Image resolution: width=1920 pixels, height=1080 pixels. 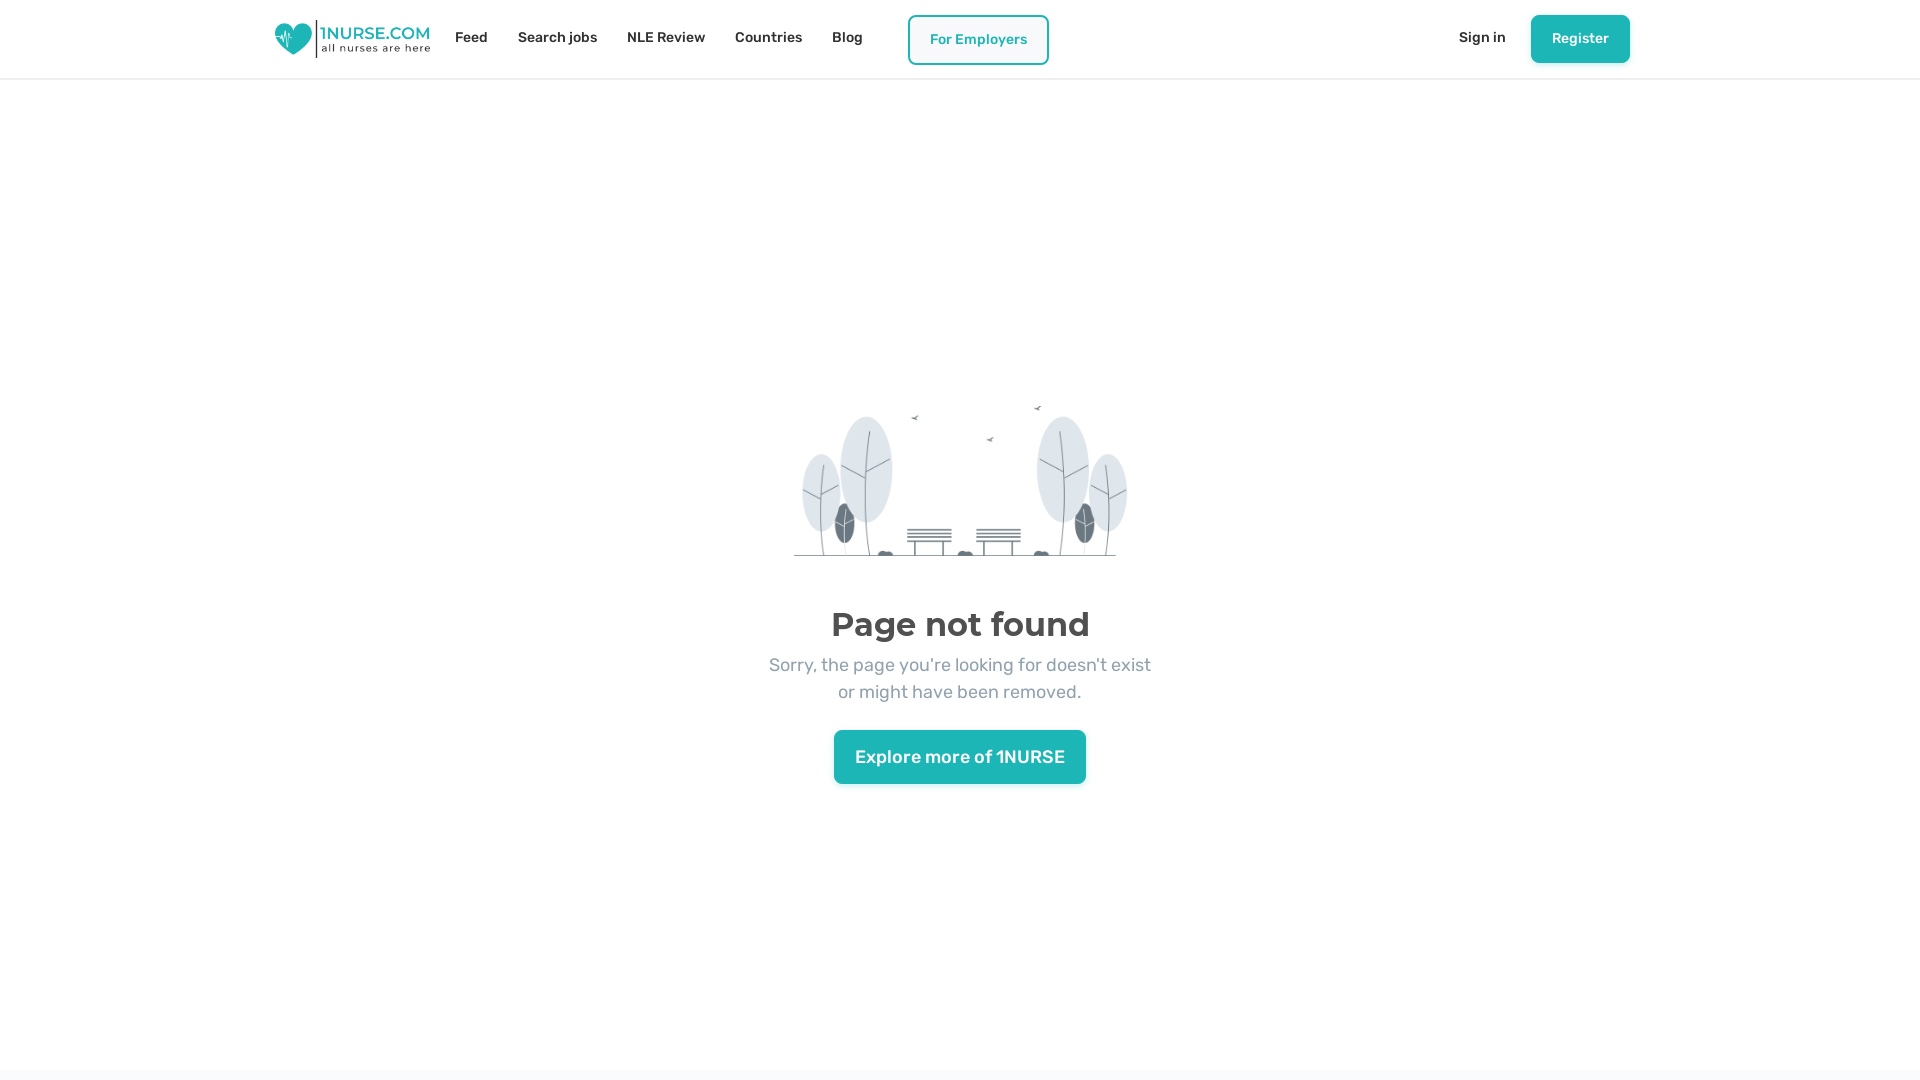 What do you see at coordinates (978, 40) in the screenshot?
I see `For Employers` at bounding box center [978, 40].